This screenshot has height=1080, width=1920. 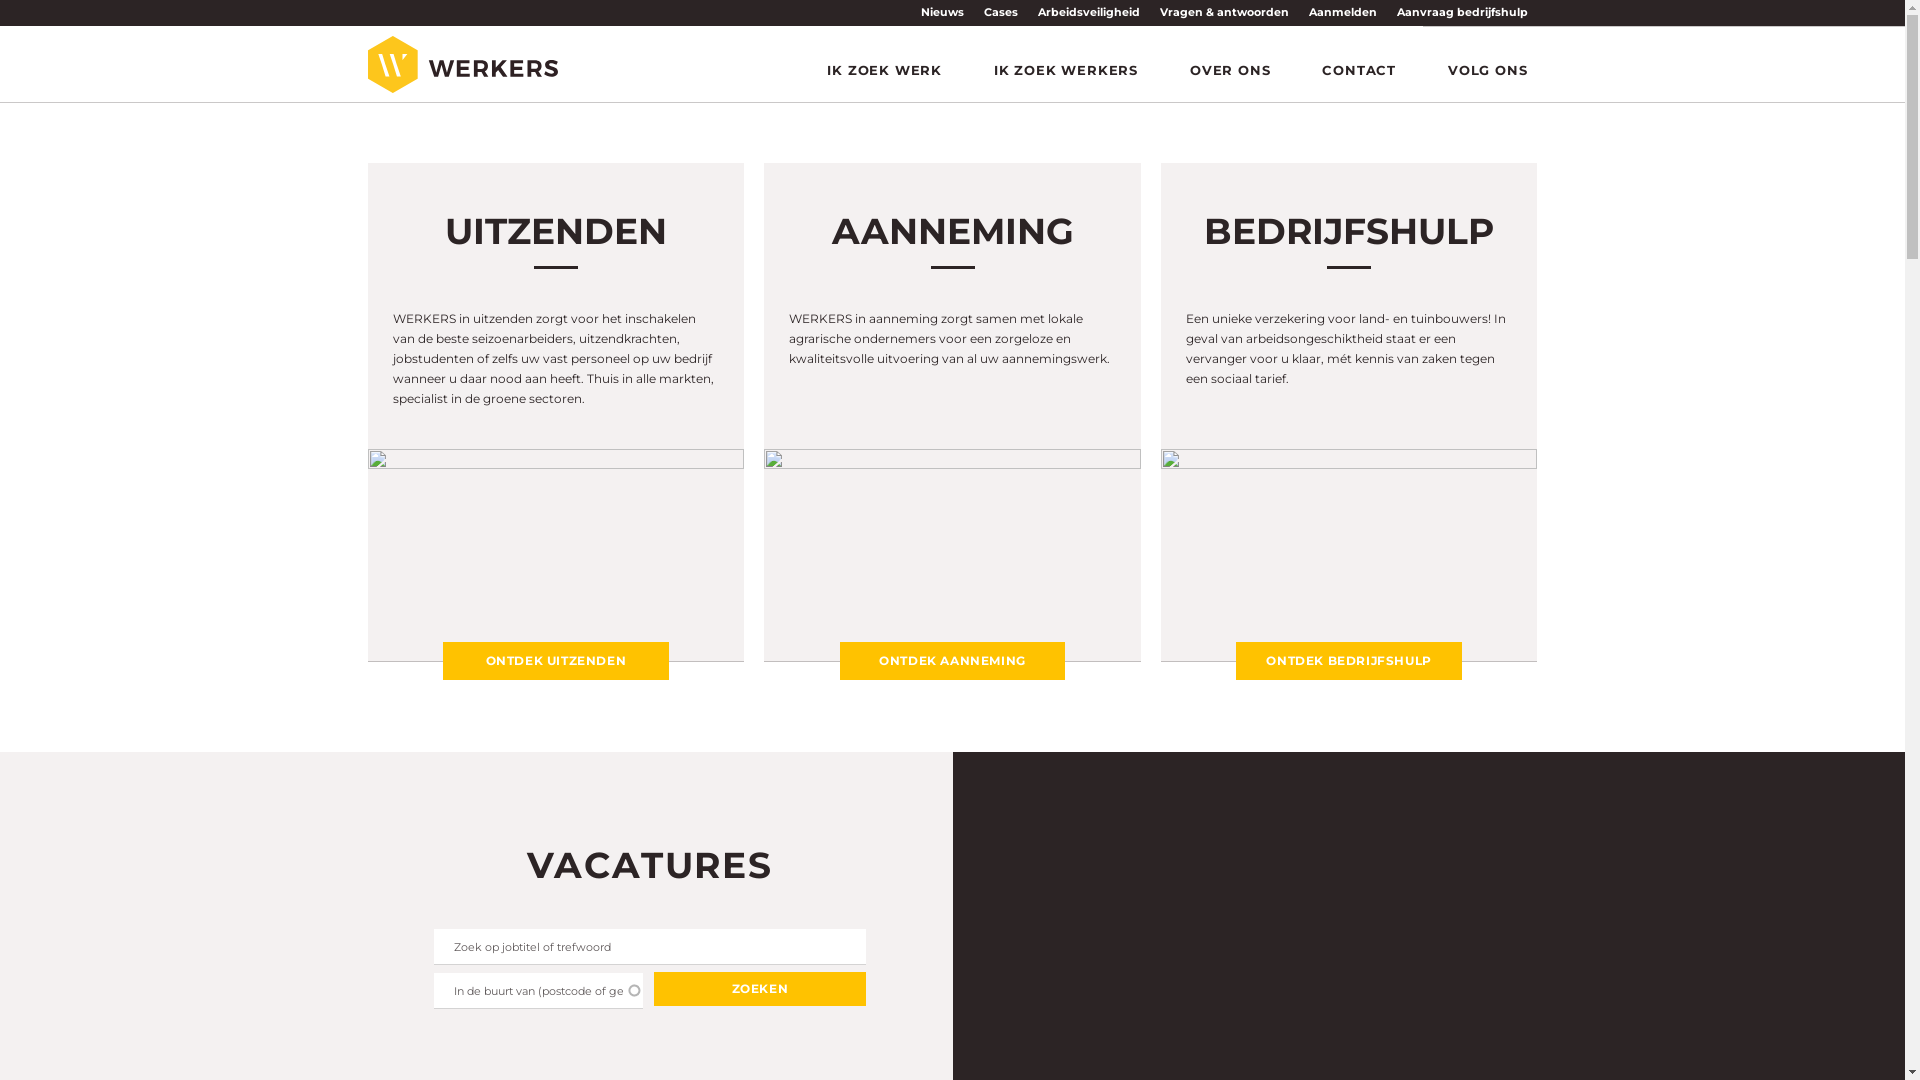 I want to click on Home, so click(x=463, y=64).